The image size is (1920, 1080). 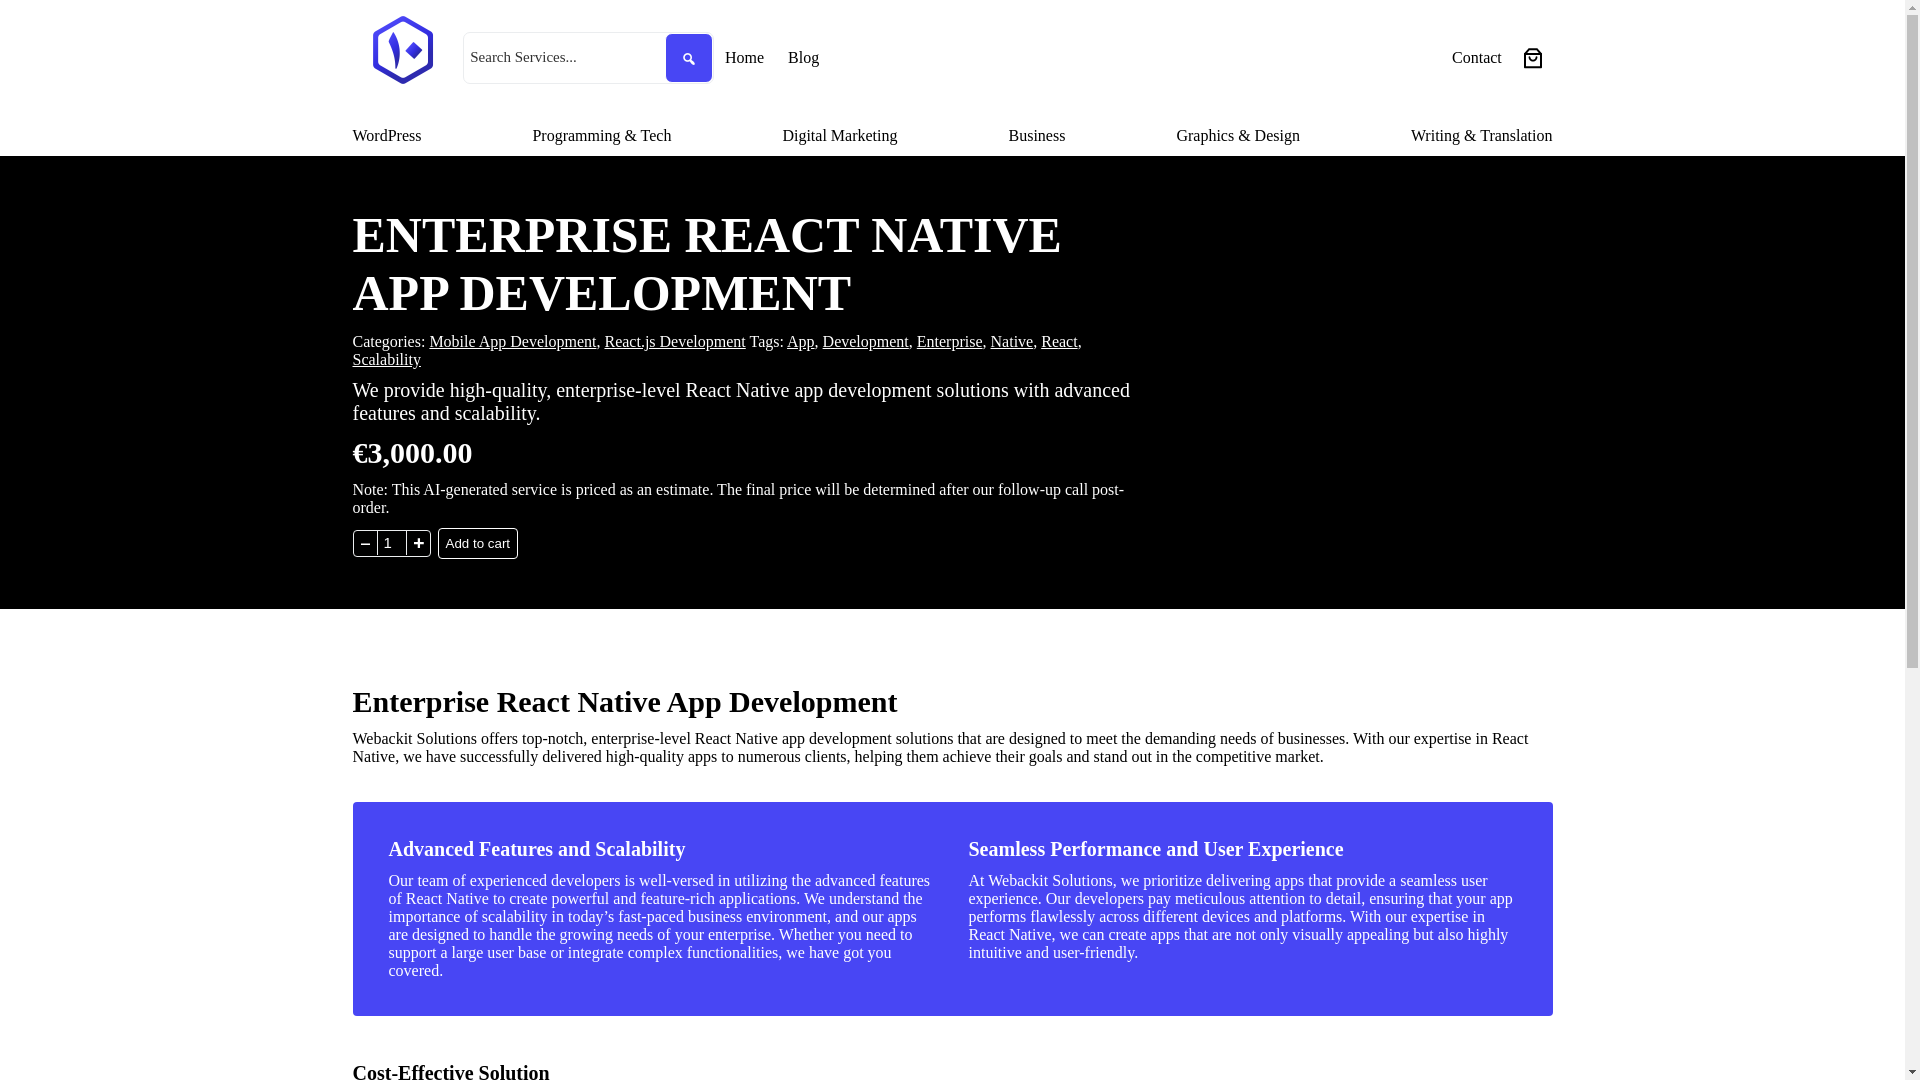 I want to click on Digital Marketing, so click(x=838, y=136).